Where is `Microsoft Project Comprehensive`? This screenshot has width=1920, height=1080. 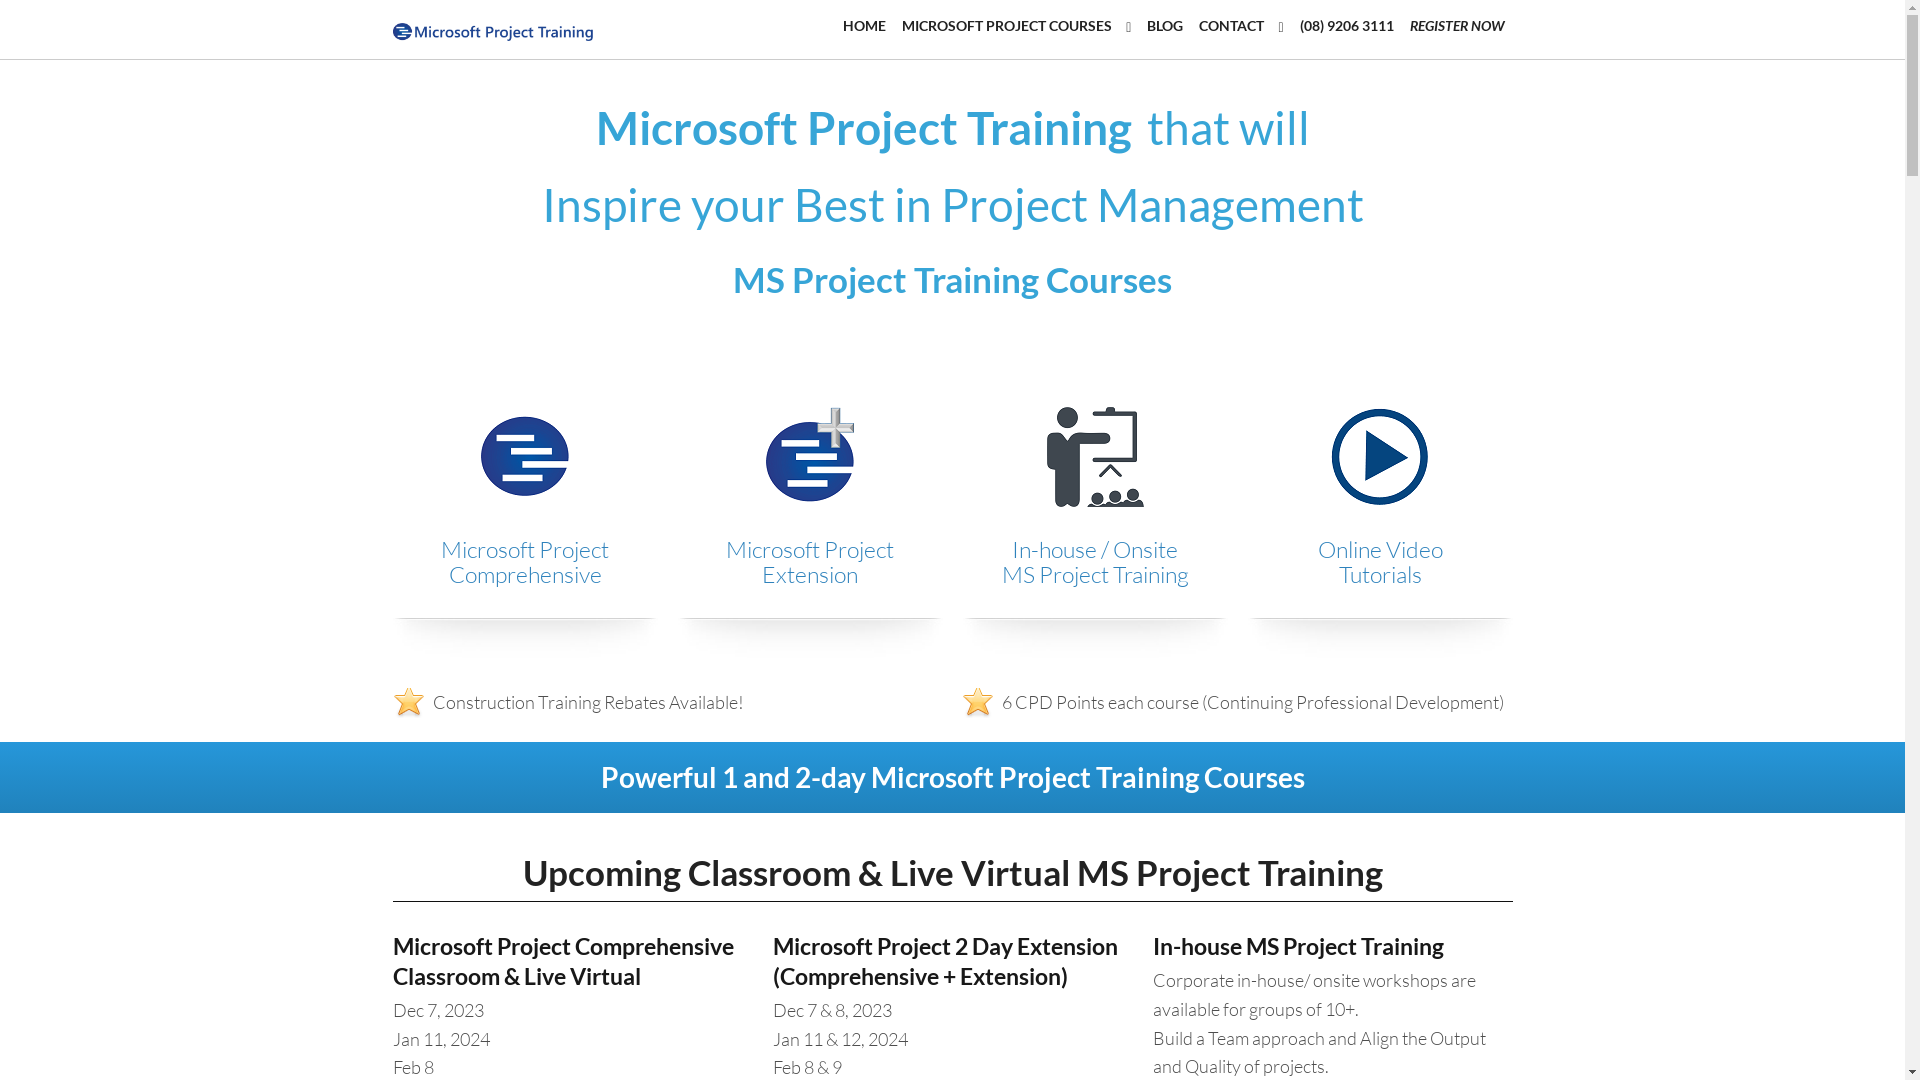
Microsoft Project Comprehensive is located at coordinates (525, 562).